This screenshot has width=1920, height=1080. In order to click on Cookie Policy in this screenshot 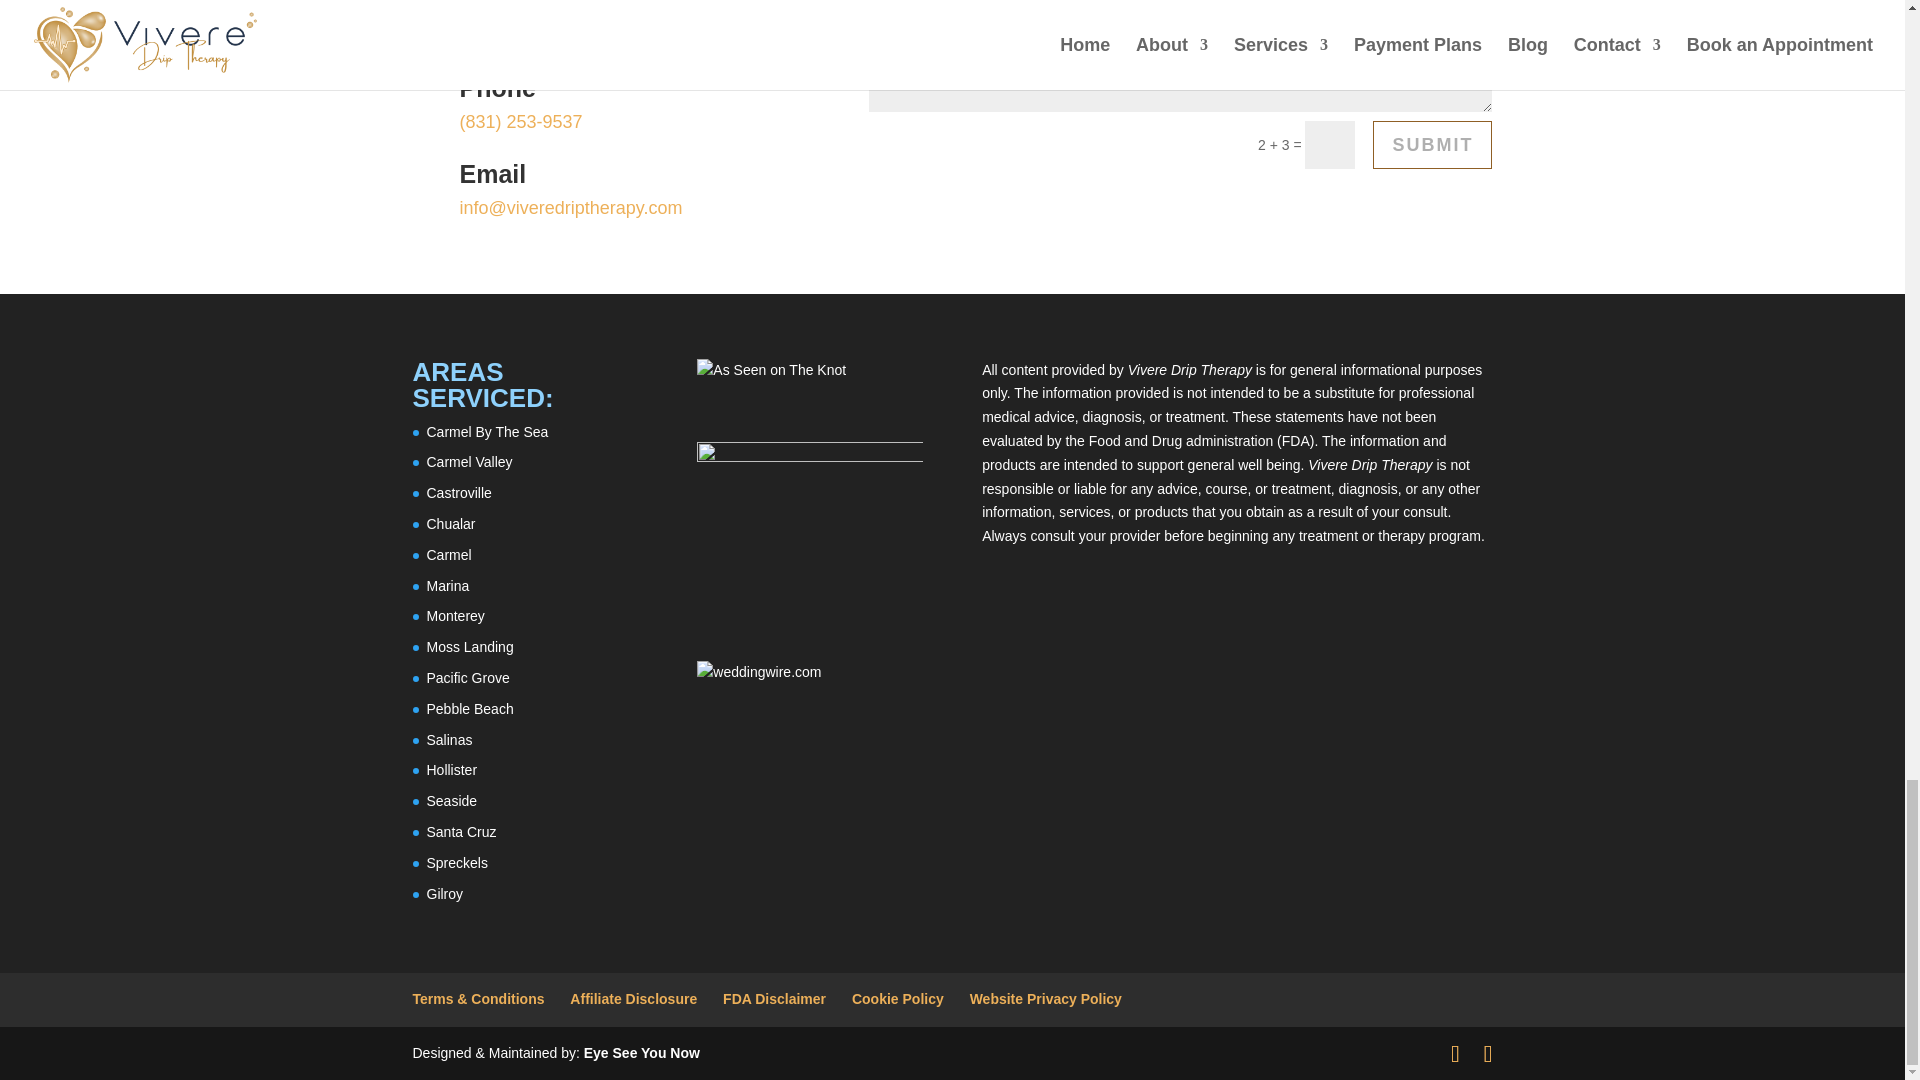, I will do `click(898, 998)`.